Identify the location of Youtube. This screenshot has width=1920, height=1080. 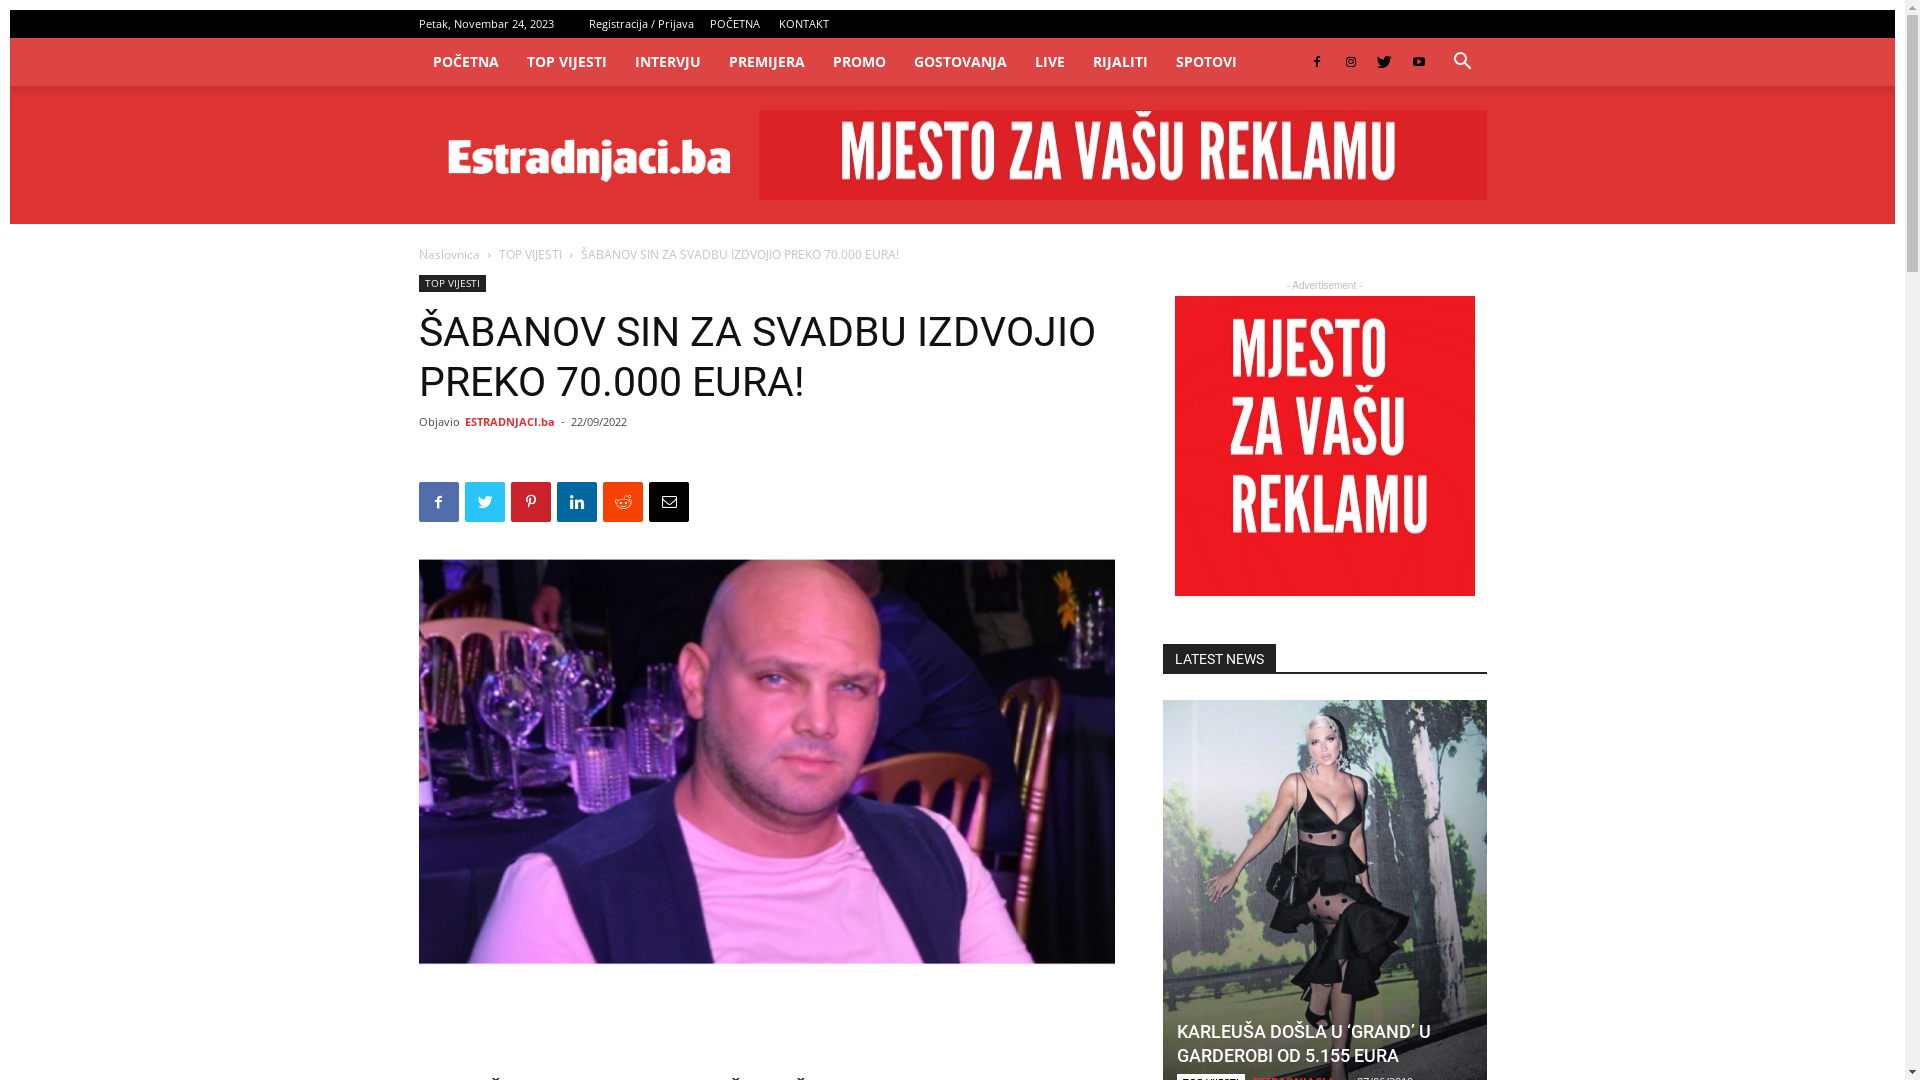
(1419, 62).